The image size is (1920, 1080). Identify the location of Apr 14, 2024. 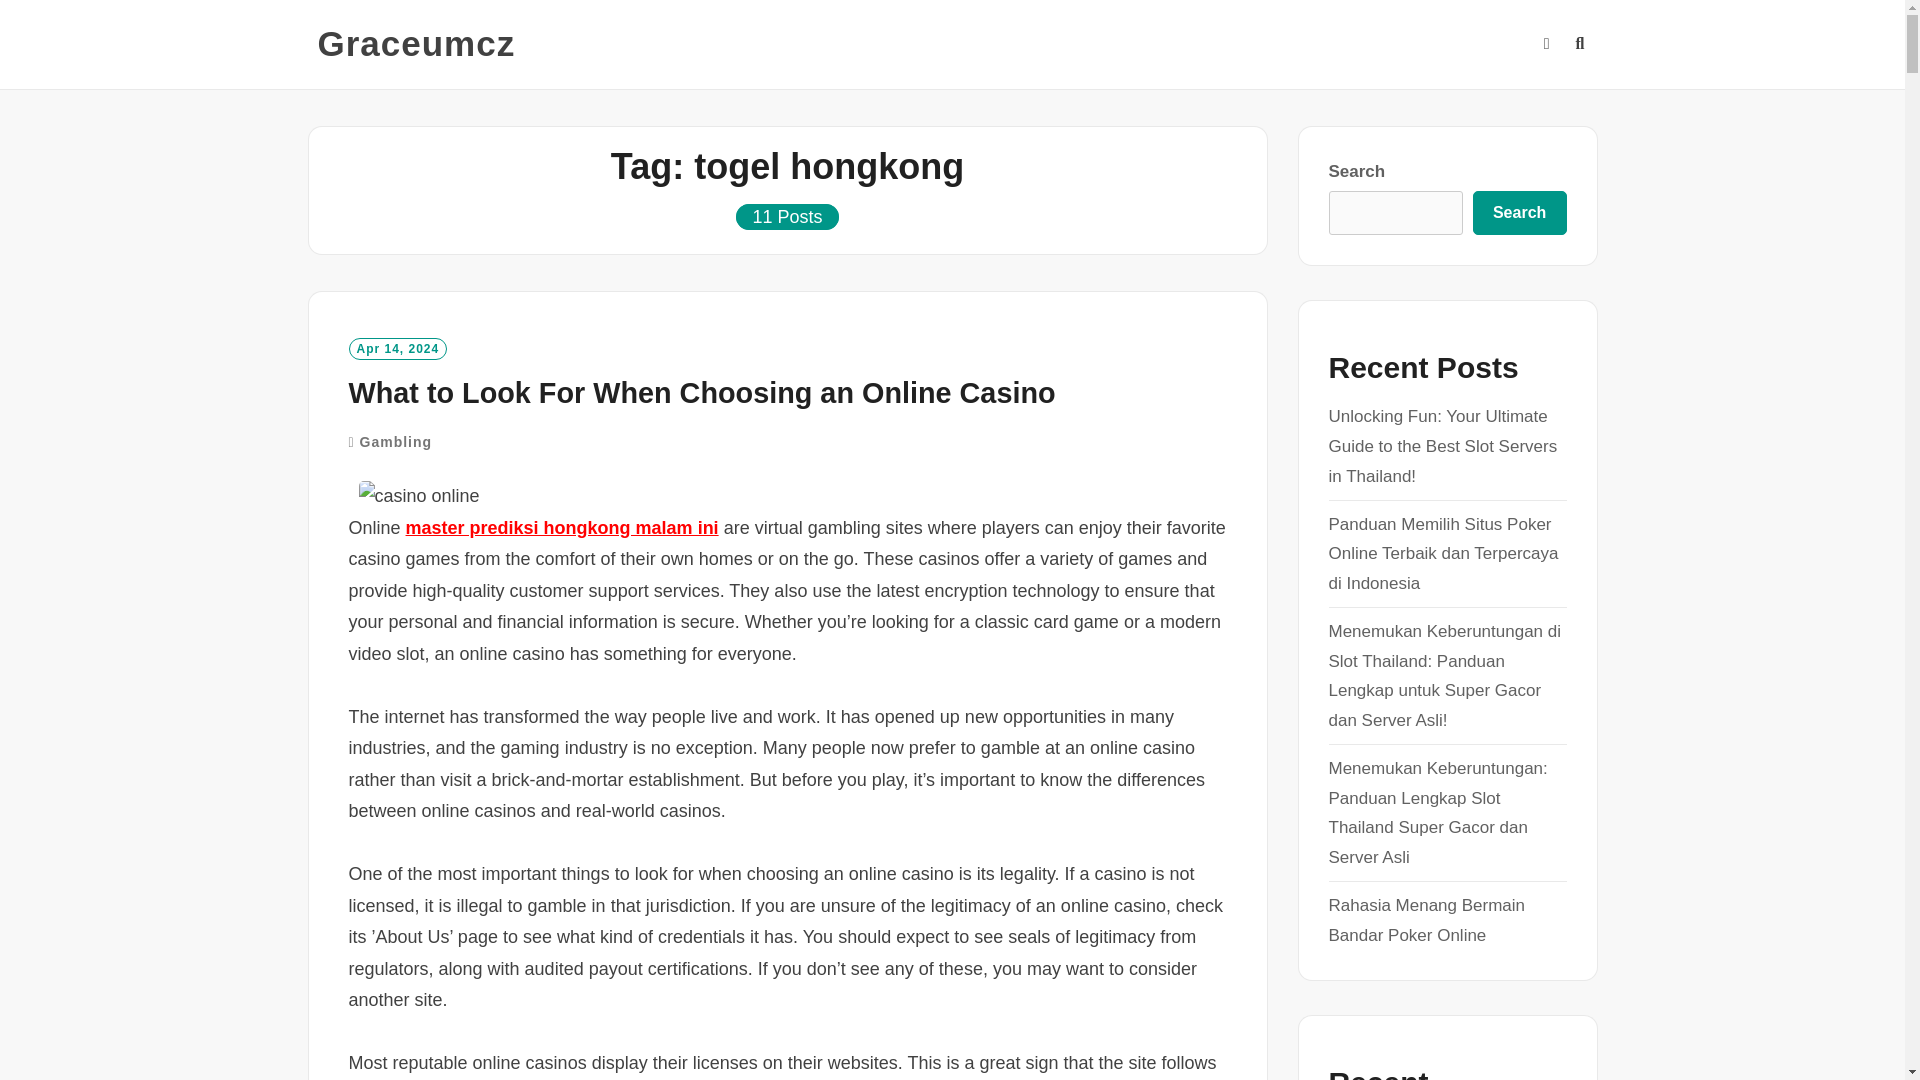
(397, 348).